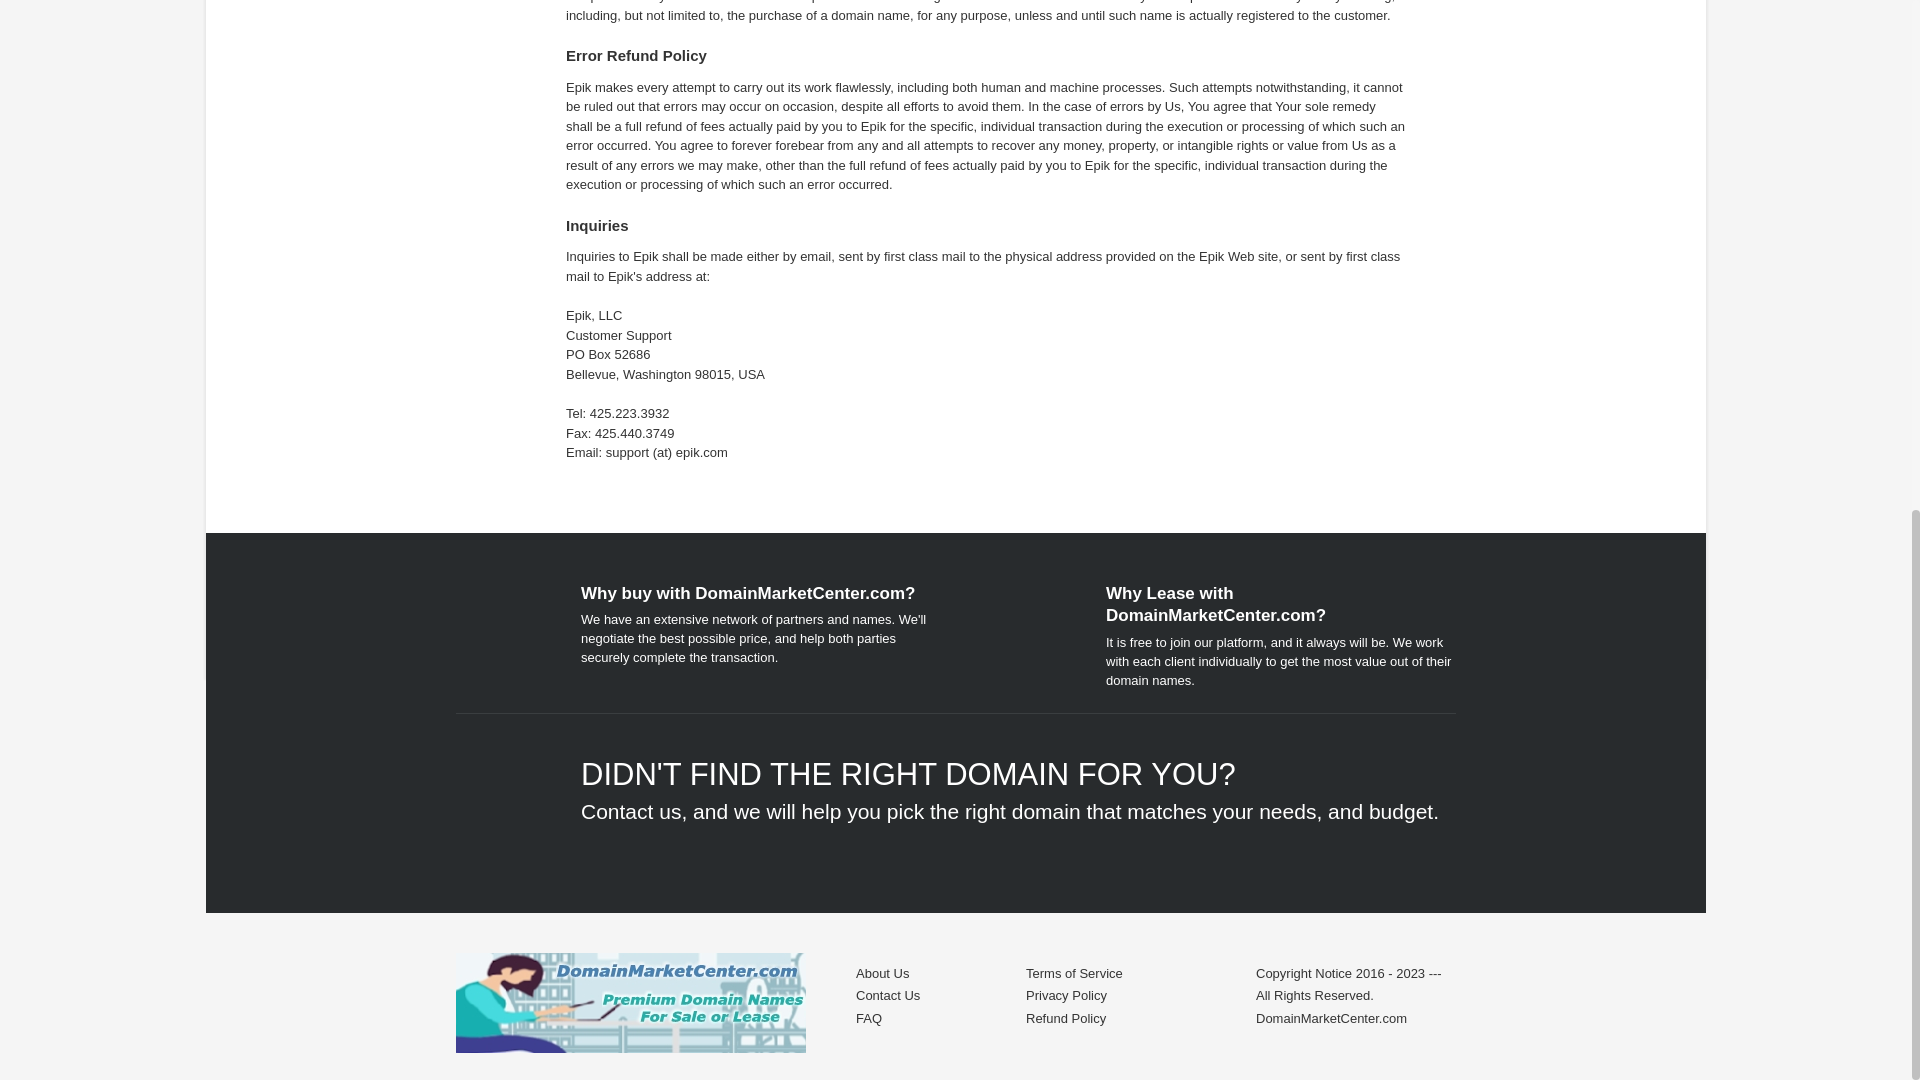 The height and width of the screenshot is (1080, 1920). What do you see at coordinates (882, 972) in the screenshot?
I see `About Us` at bounding box center [882, 972].